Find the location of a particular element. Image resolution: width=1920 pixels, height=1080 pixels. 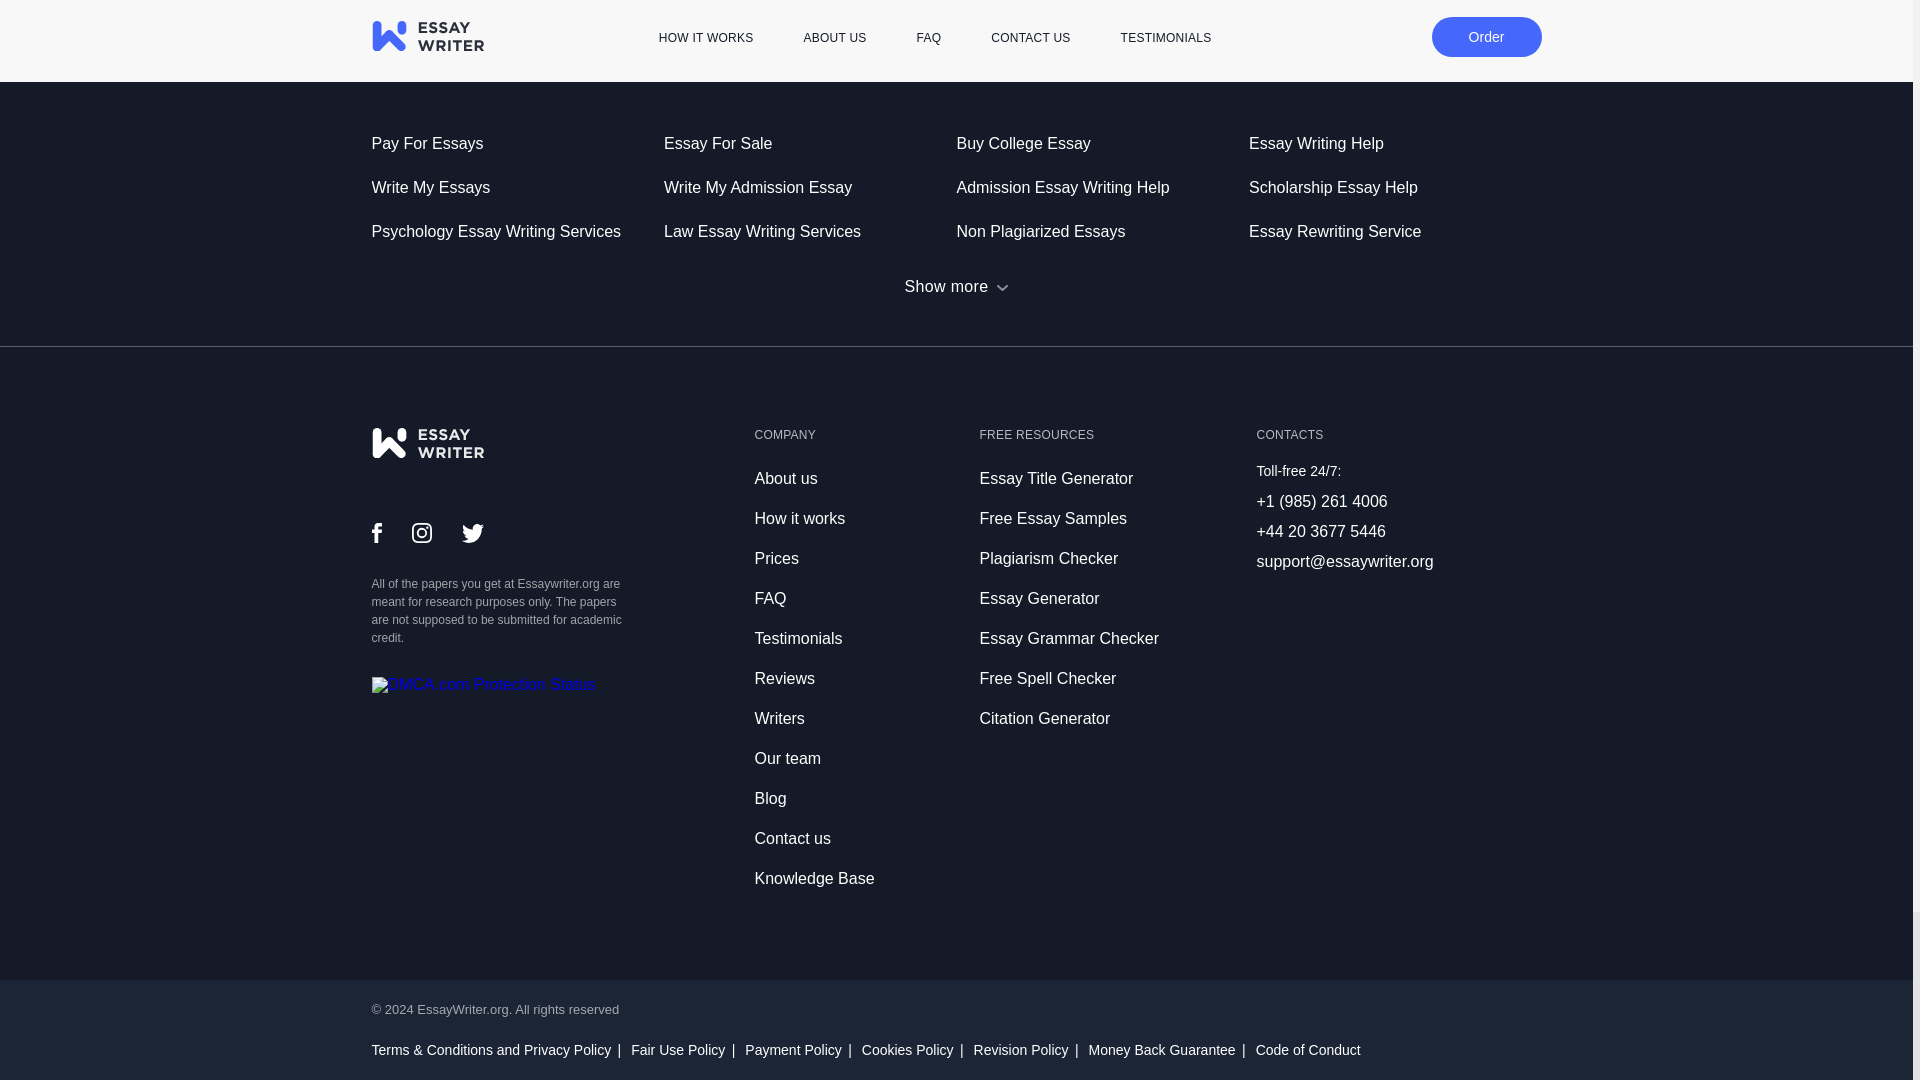

Write My Essays is located at coordinates (518, 188).